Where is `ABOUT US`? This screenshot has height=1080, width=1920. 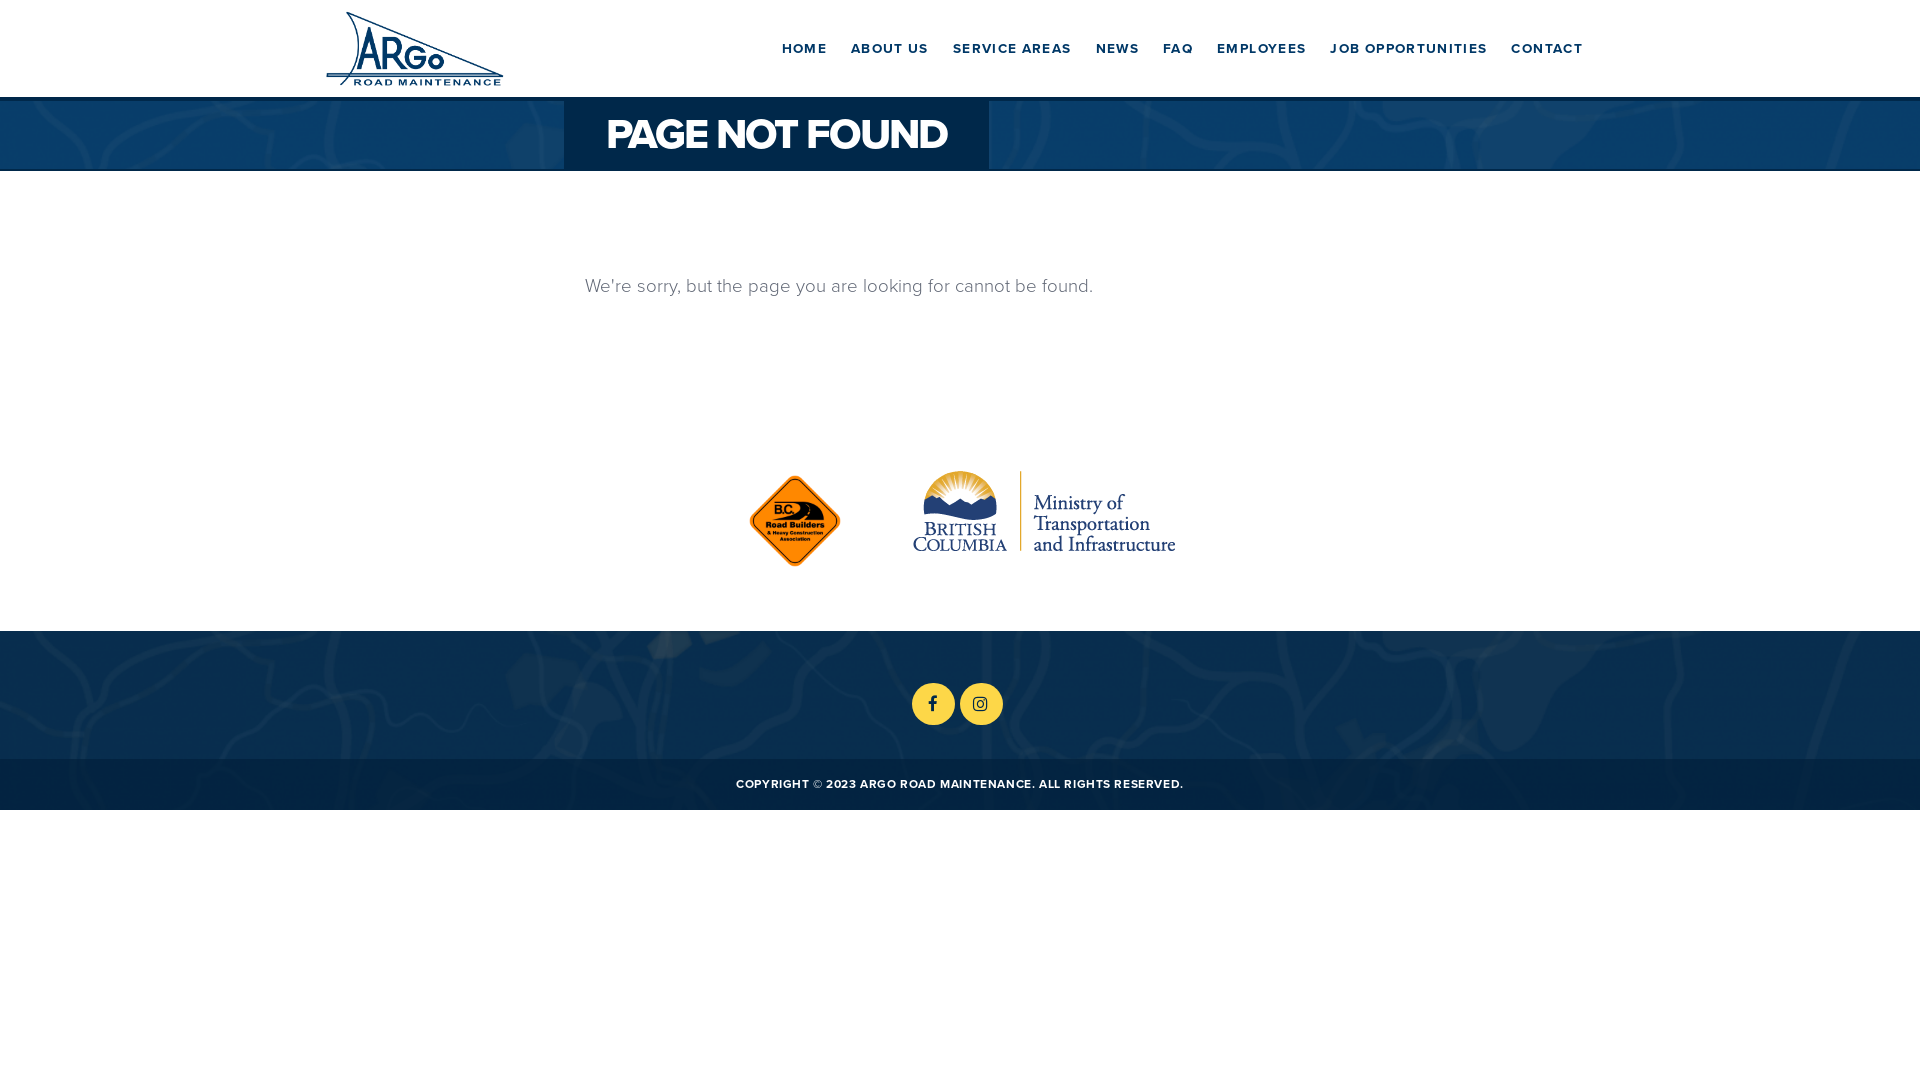 ABOUT US is located at coordinates (890, 49).